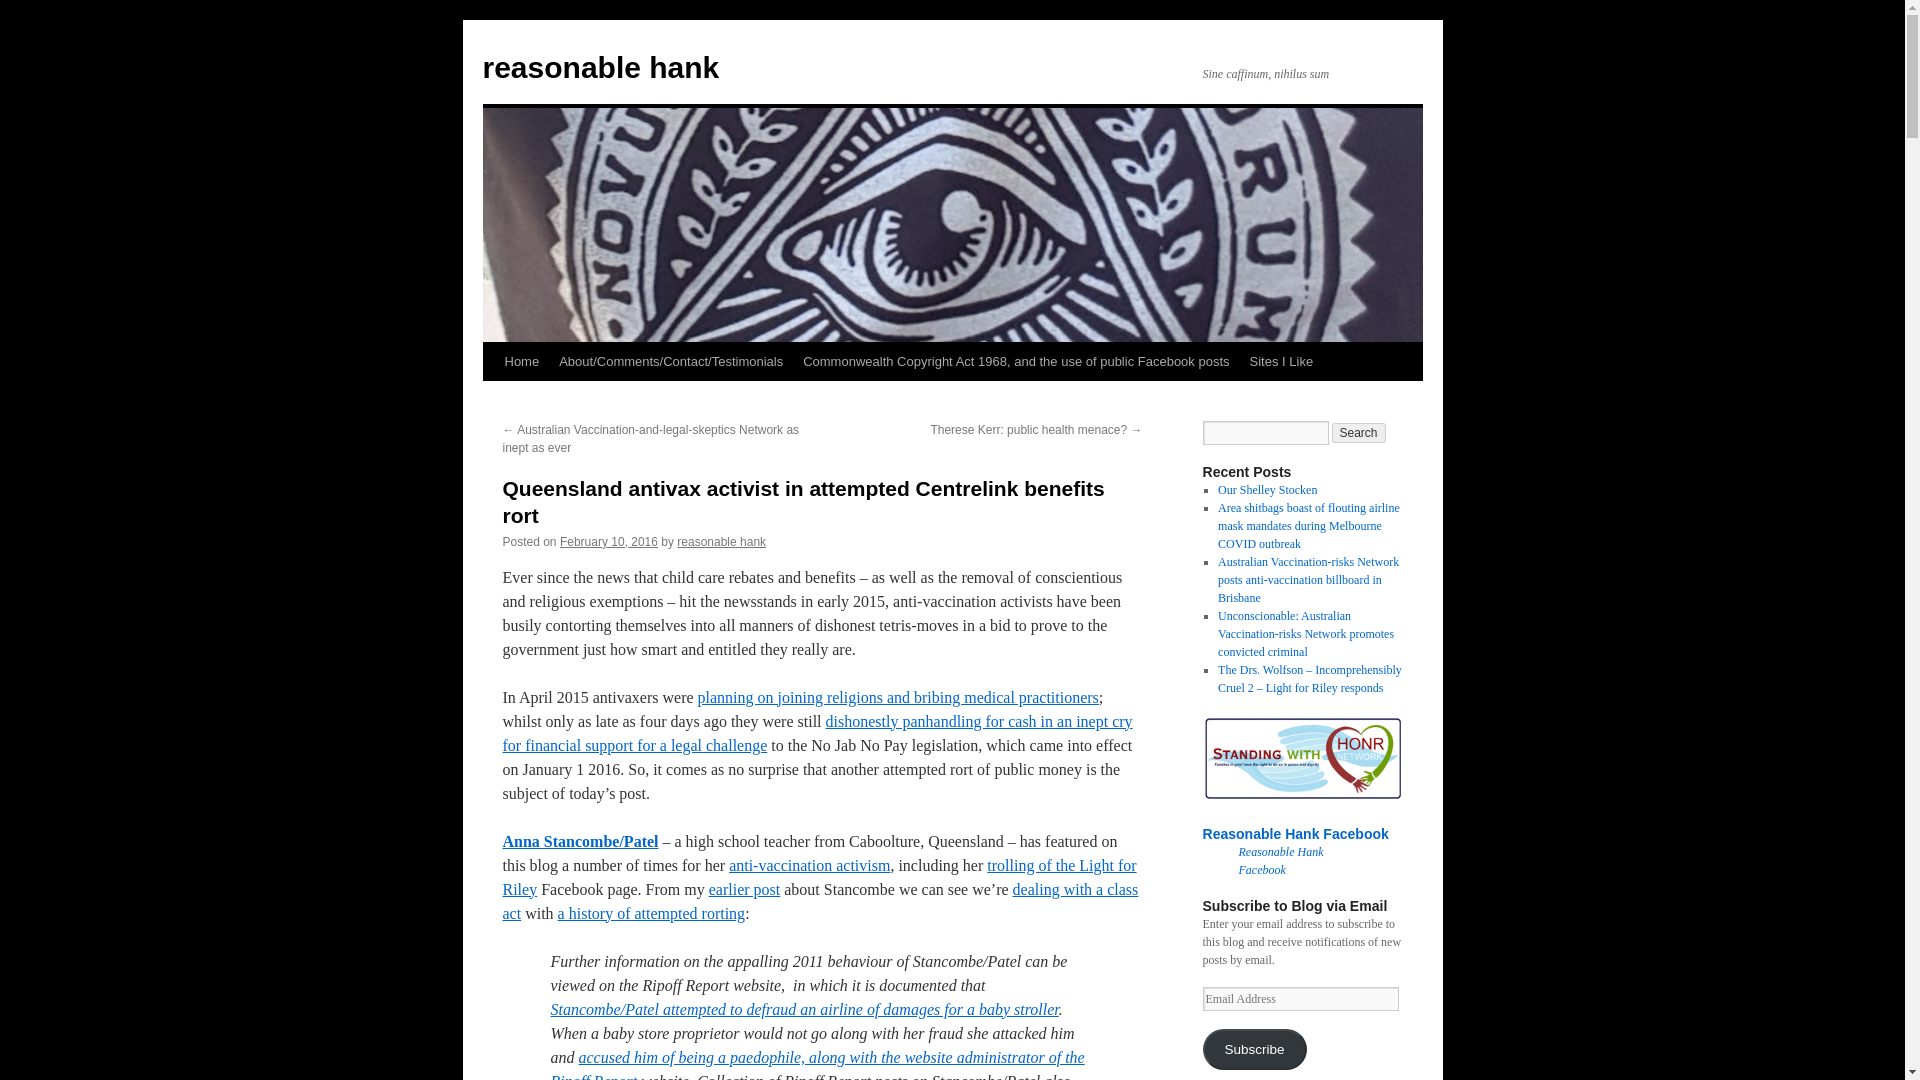 This screenshot has height=1080, width=1920. I want to click on anti-vaccination activism, so click(810, 865).